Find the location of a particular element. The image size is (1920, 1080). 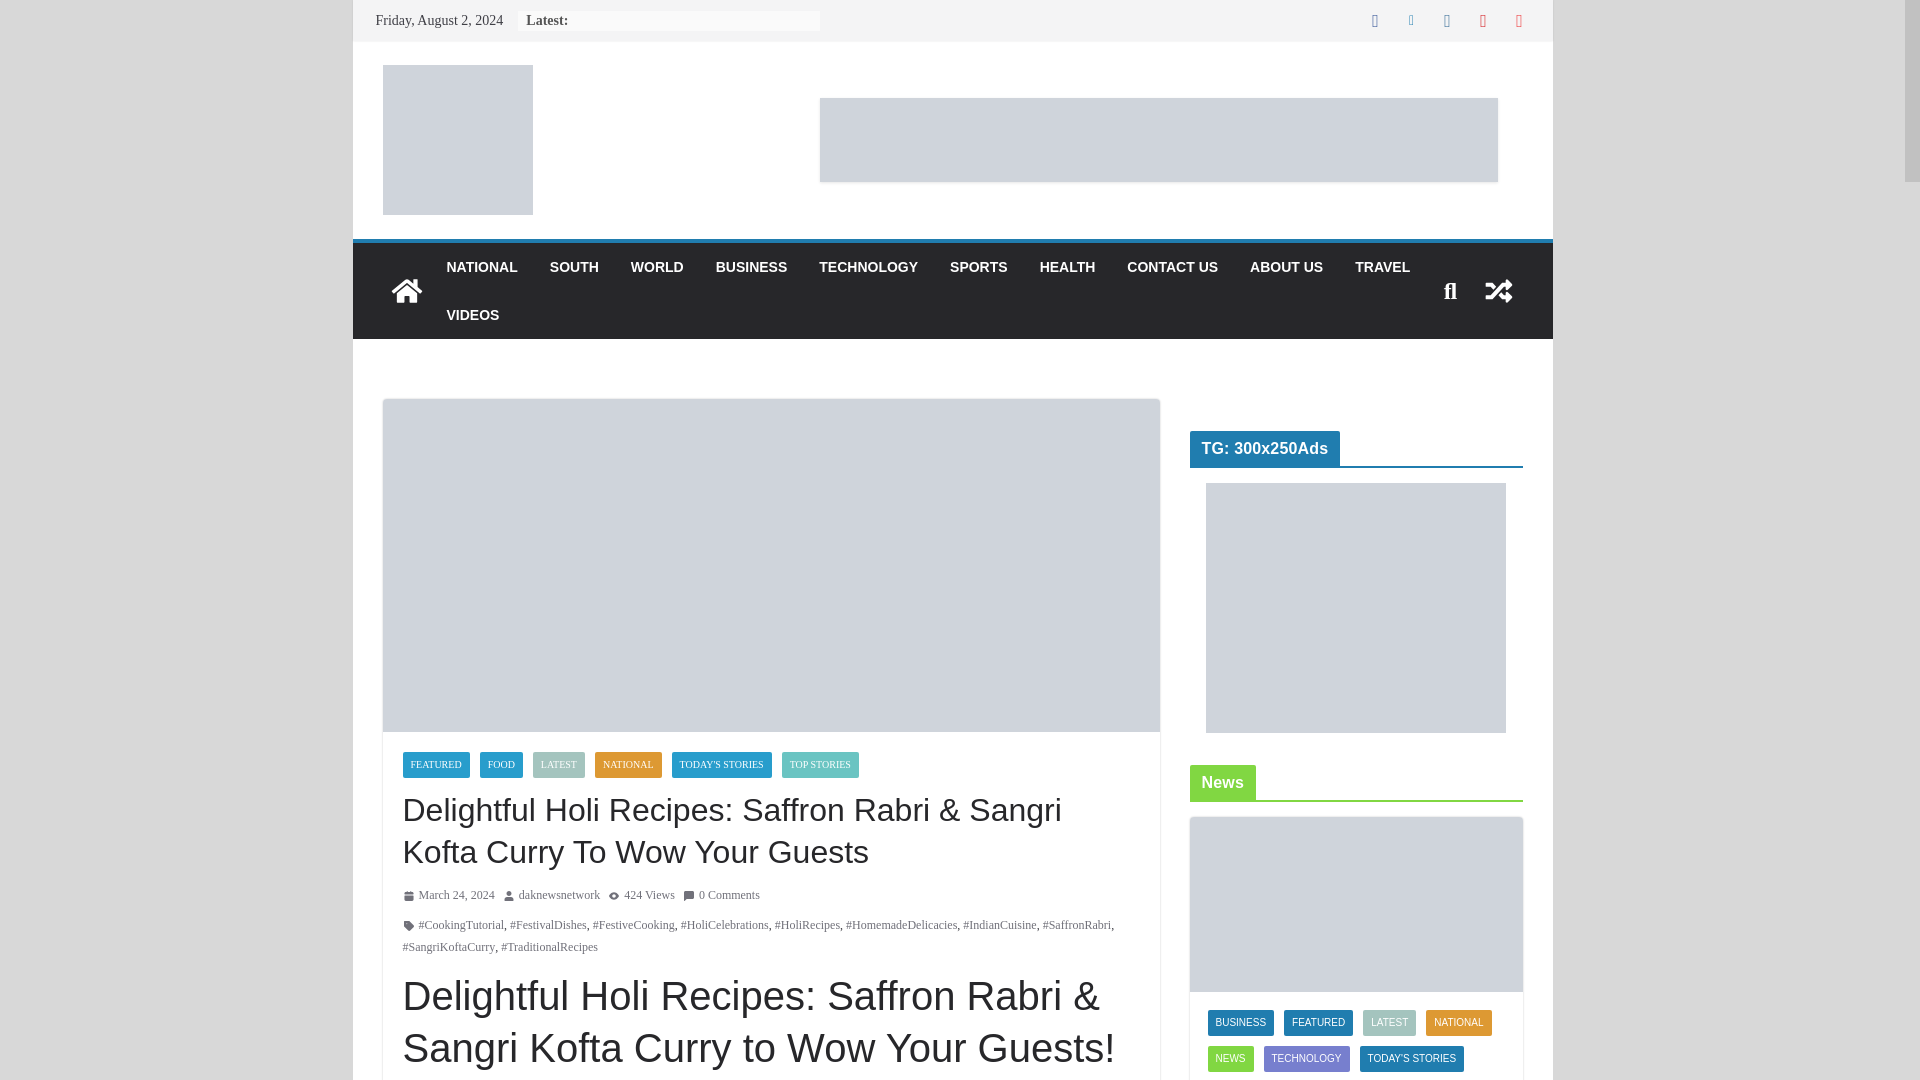

TRAVEL is located at coordinates (1382, 266).